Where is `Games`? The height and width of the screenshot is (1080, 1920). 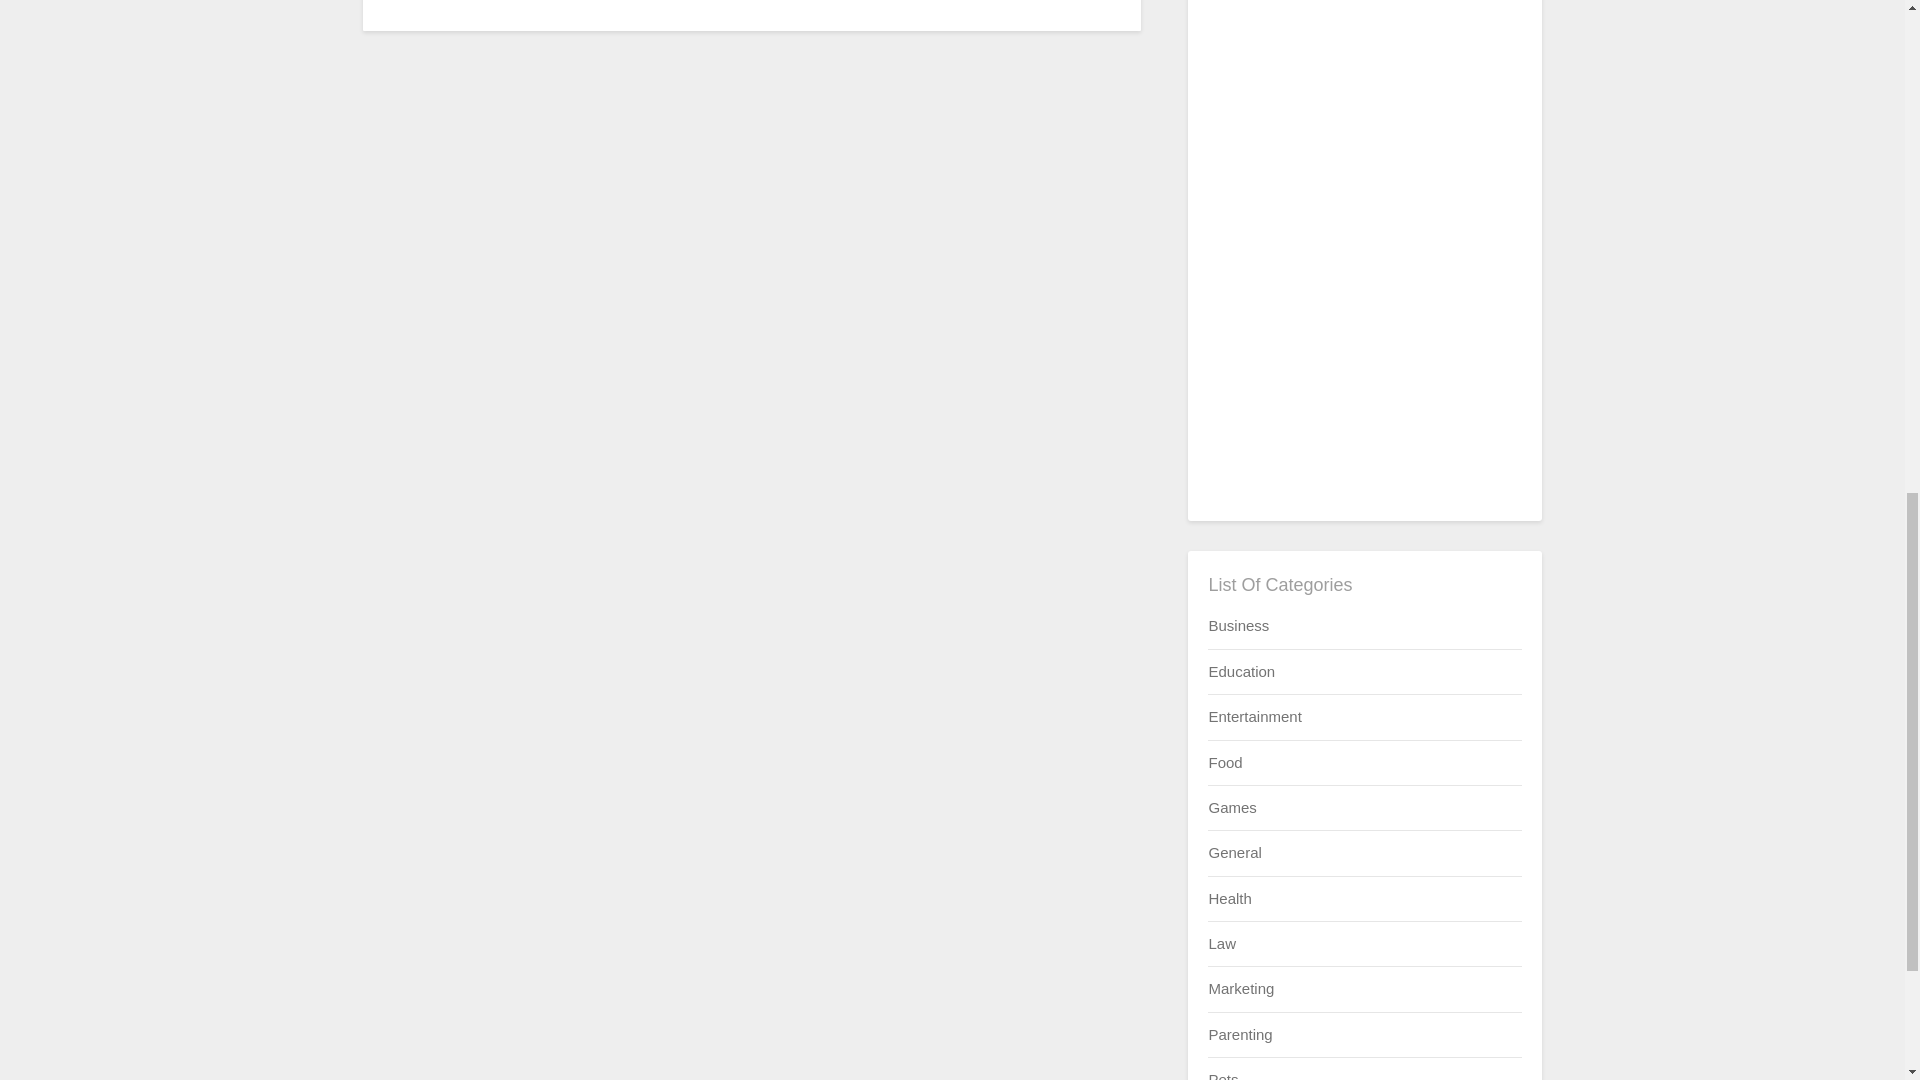 Games is located at coordinates (1231, 808).